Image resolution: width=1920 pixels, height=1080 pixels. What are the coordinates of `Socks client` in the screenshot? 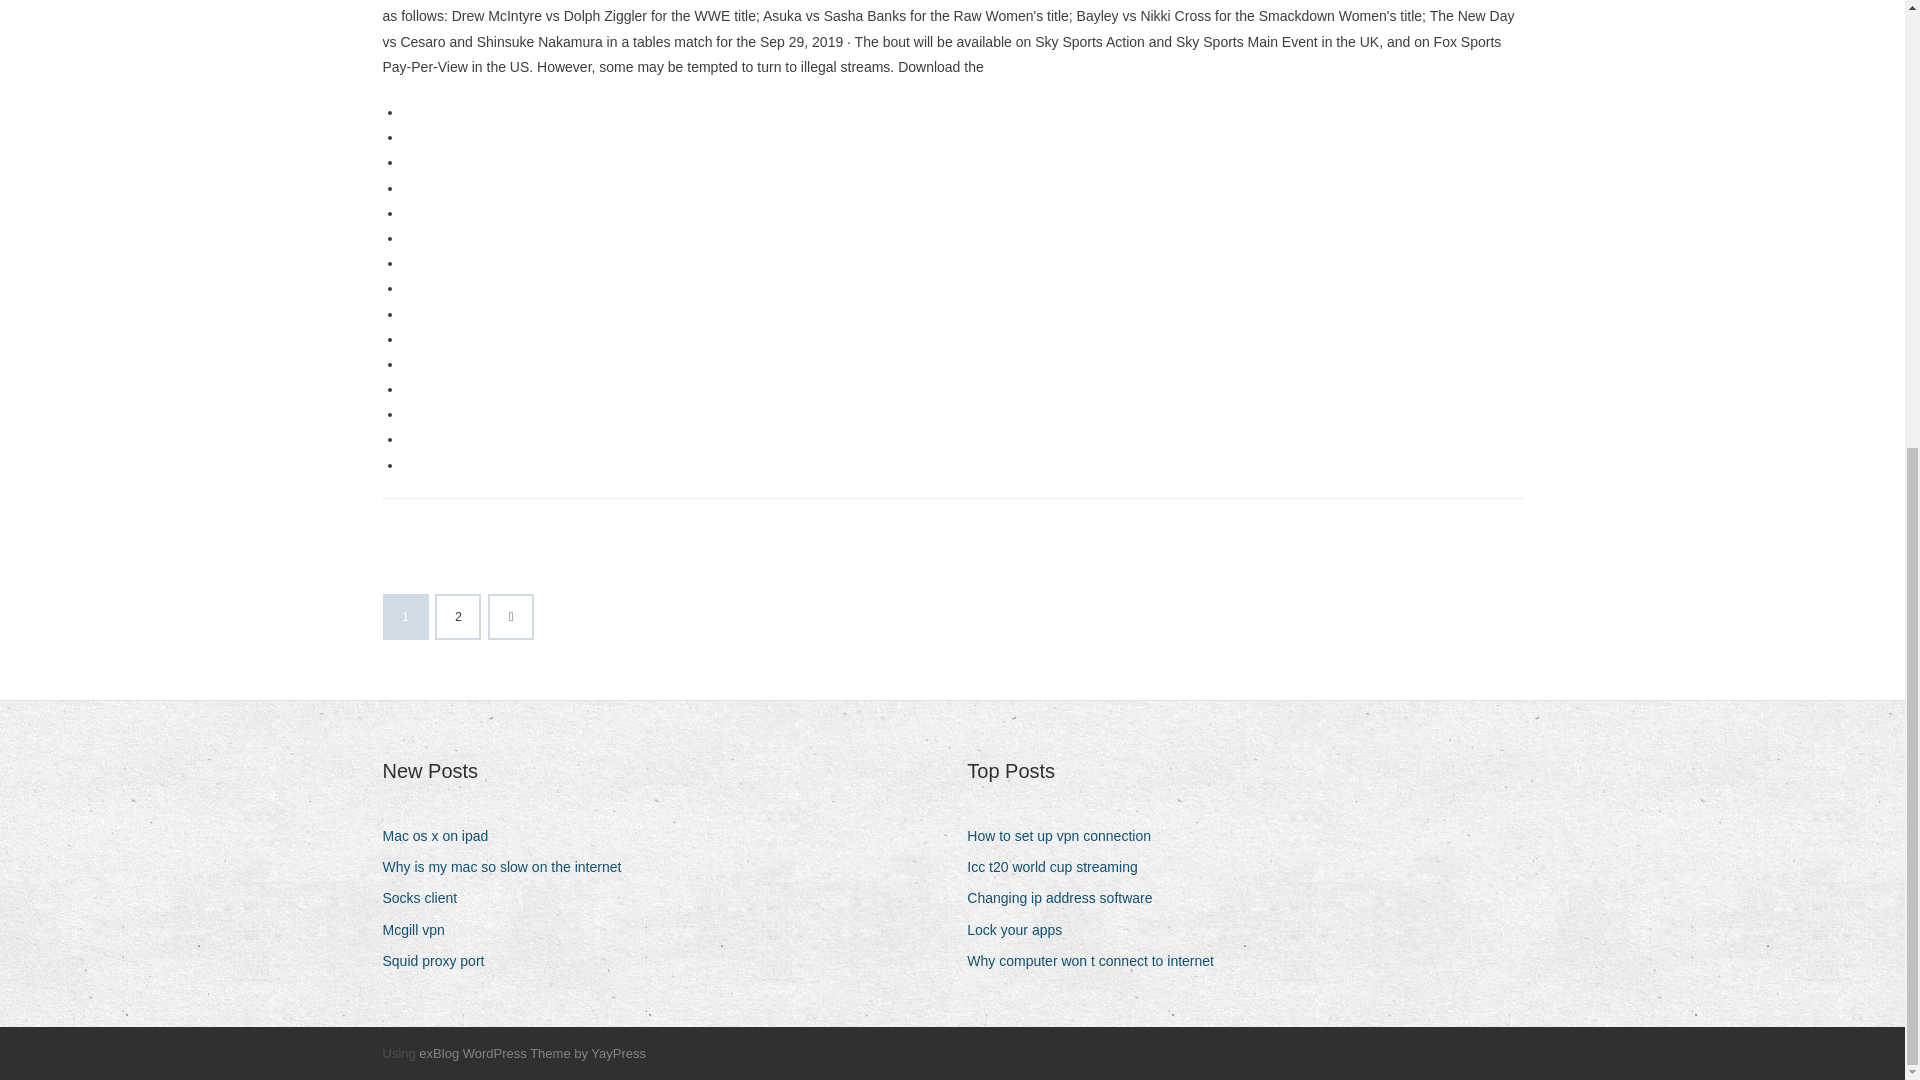 It's located at (427, 898).